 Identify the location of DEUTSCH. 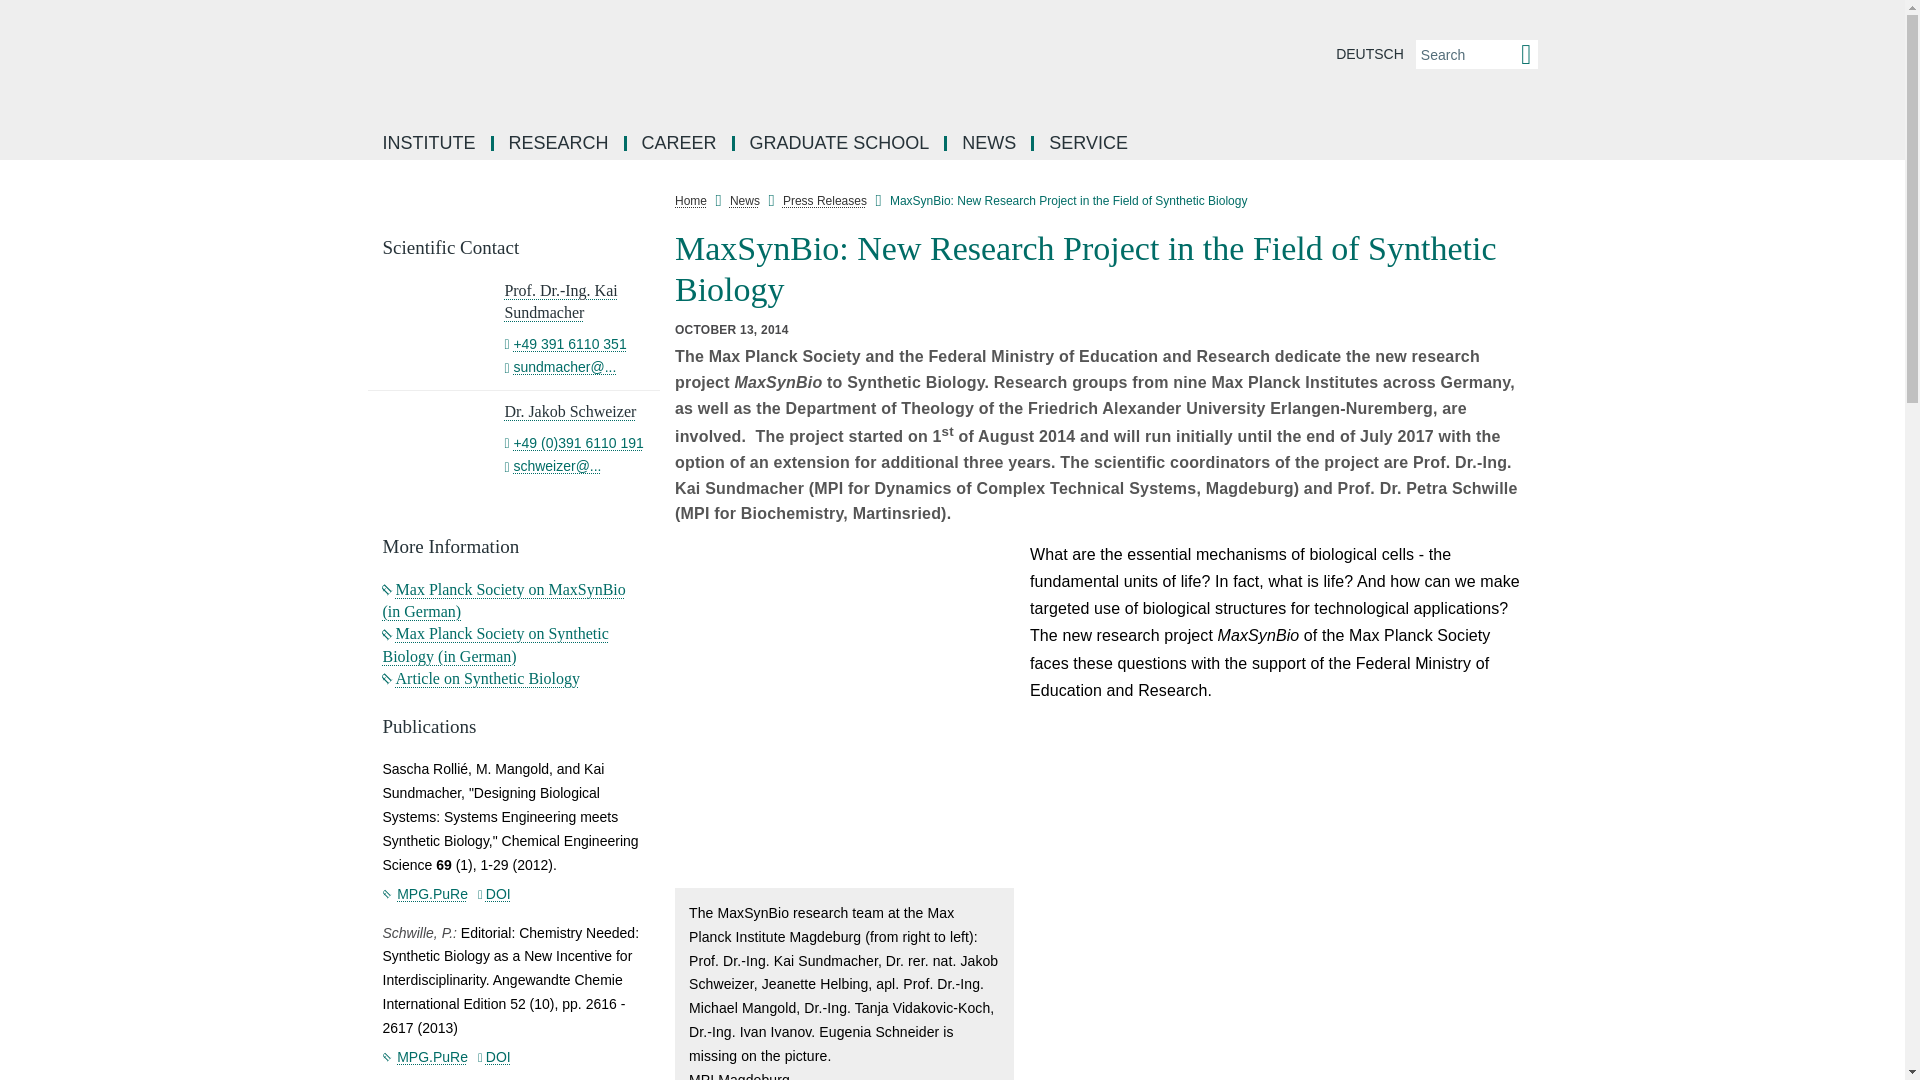
(1370, 54).